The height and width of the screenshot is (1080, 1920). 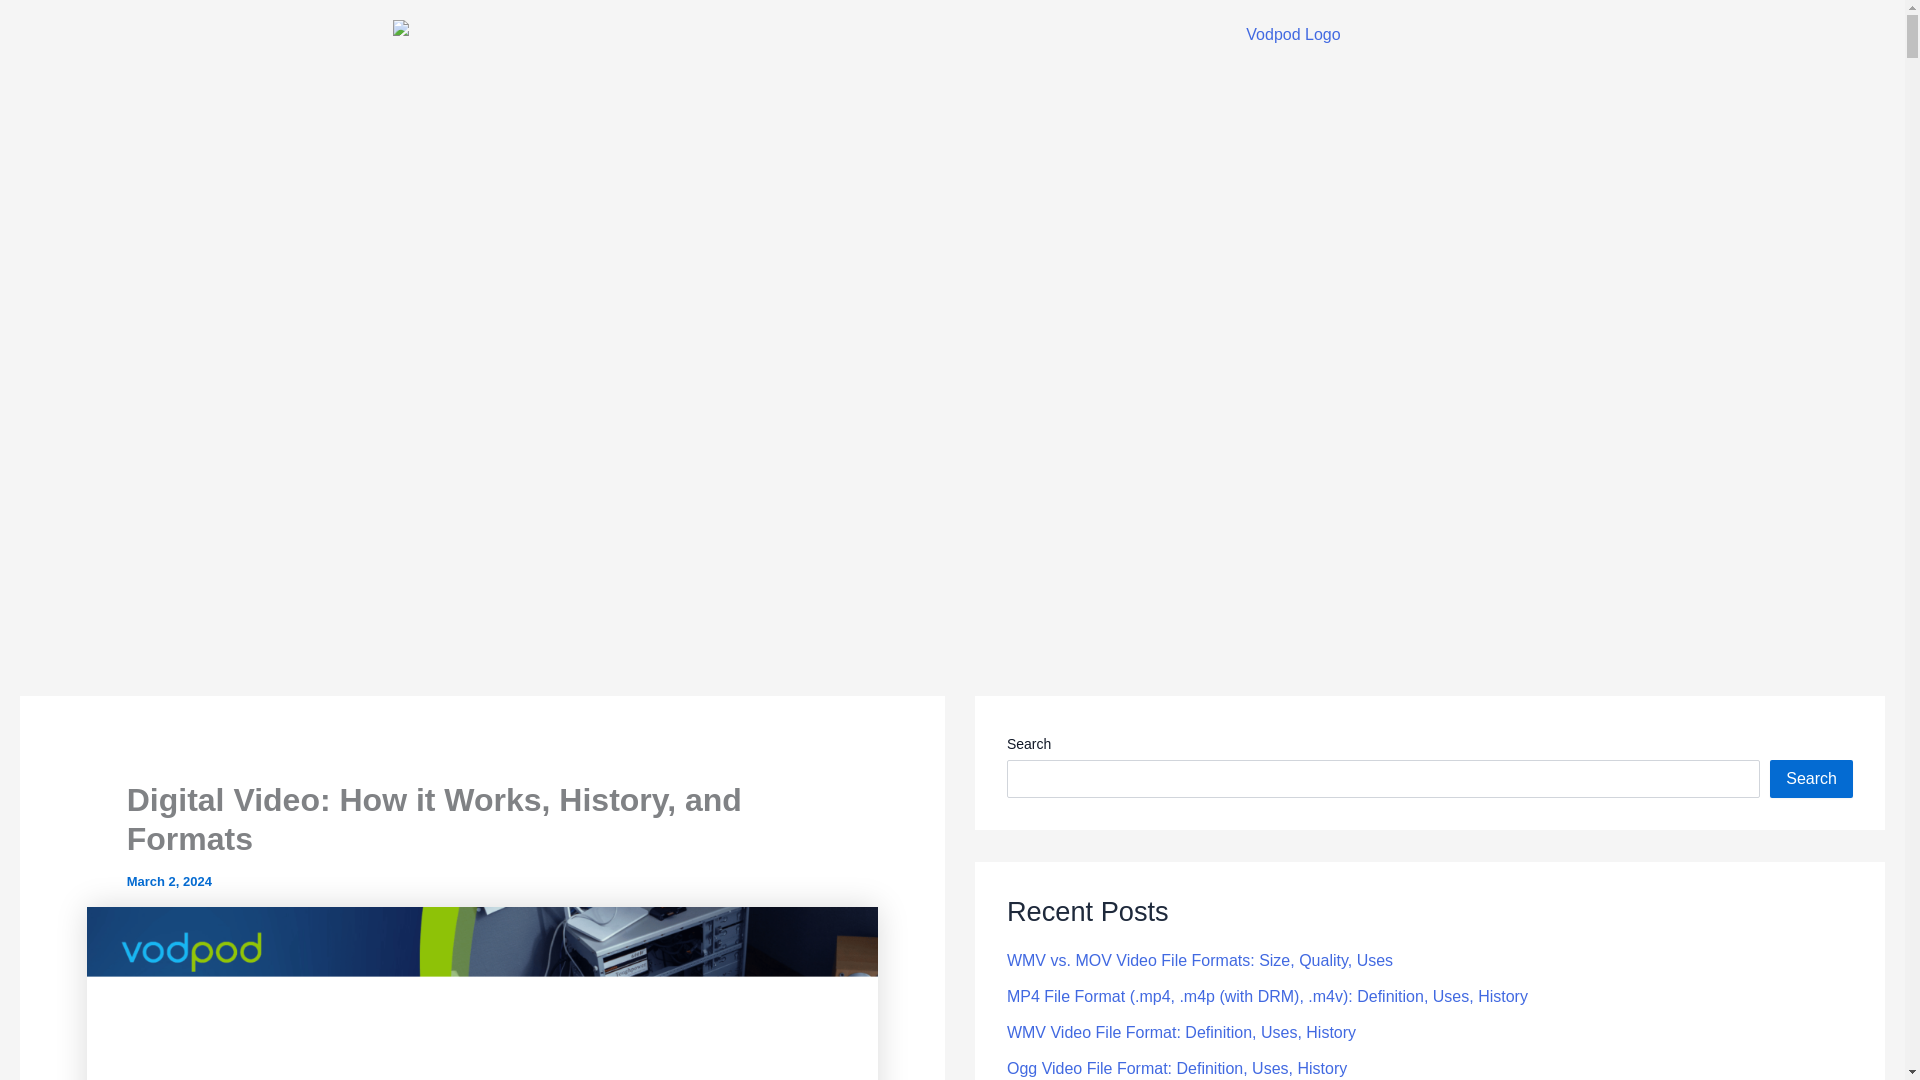 I want to click on WMV Video File Format: Definition, Uses, History, so click(x=1180, y=1032).